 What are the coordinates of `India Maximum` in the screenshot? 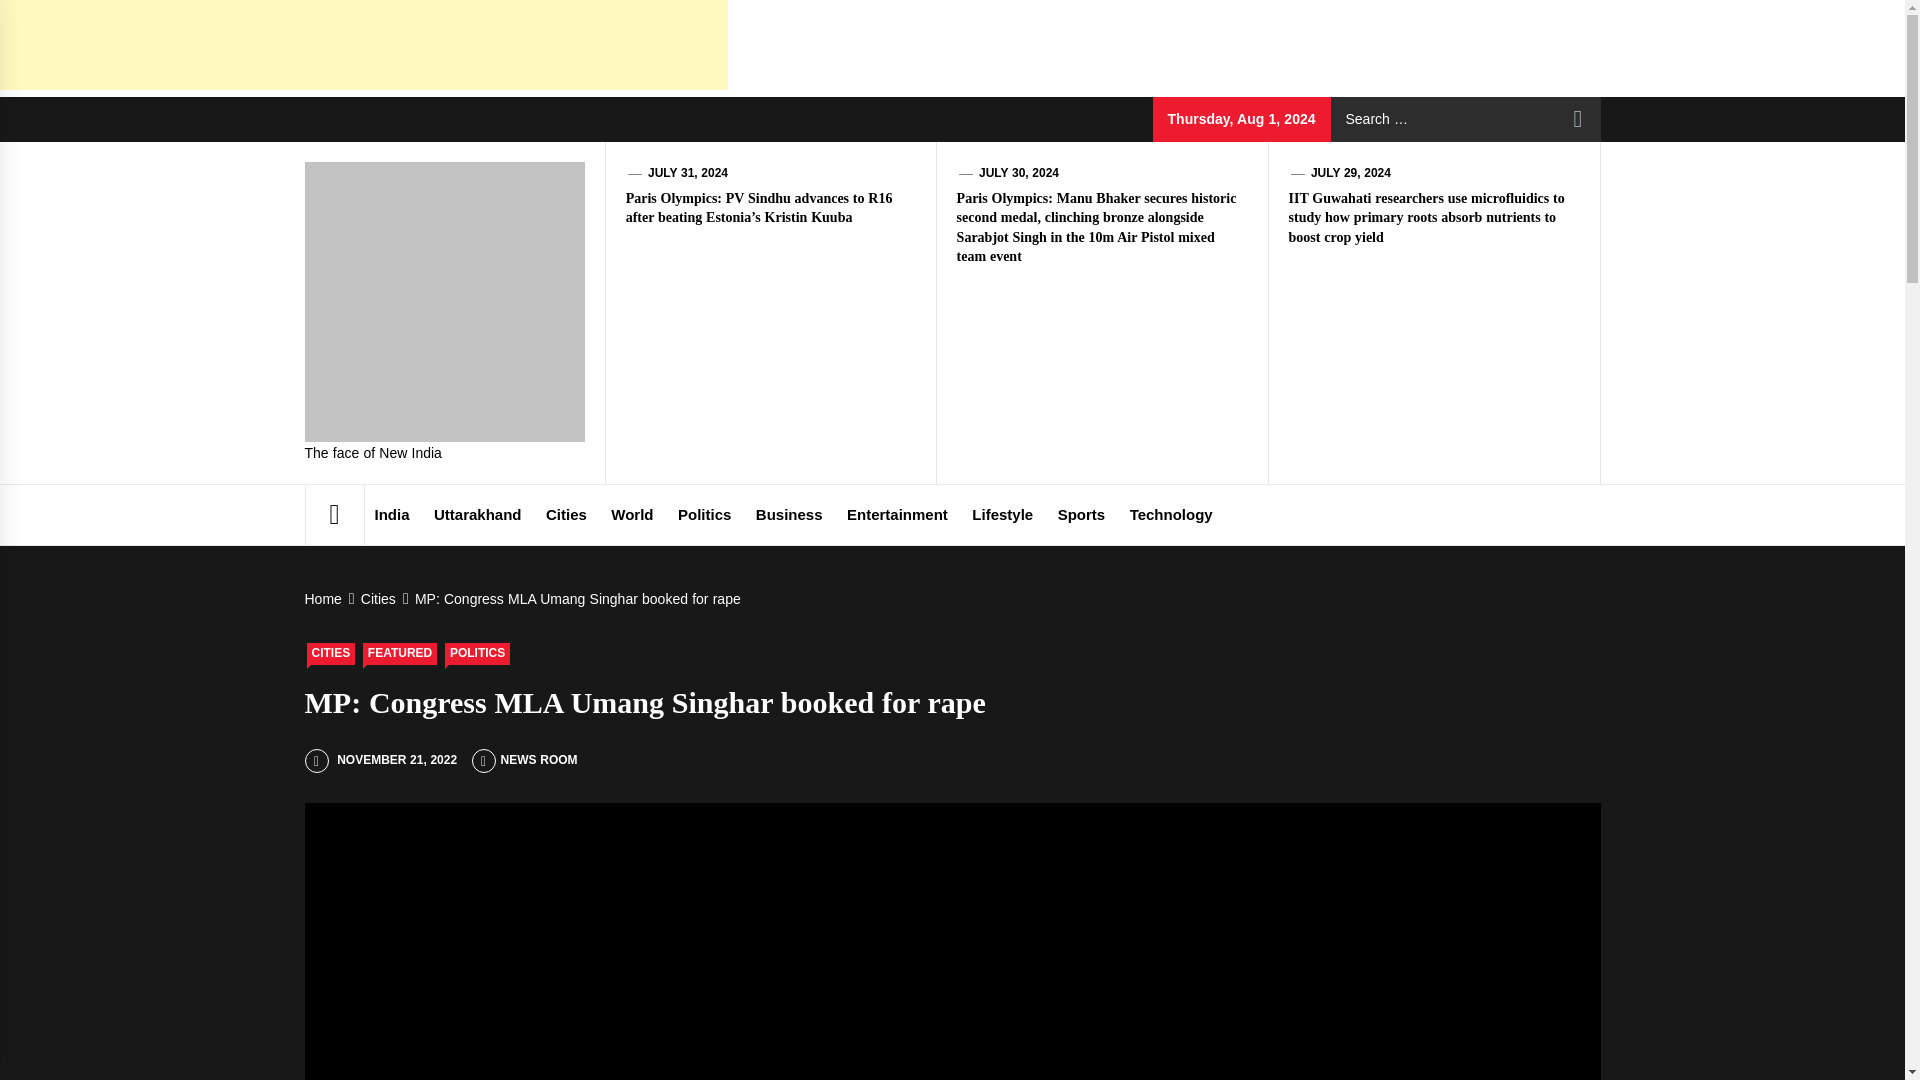 It's located at (680, 212).